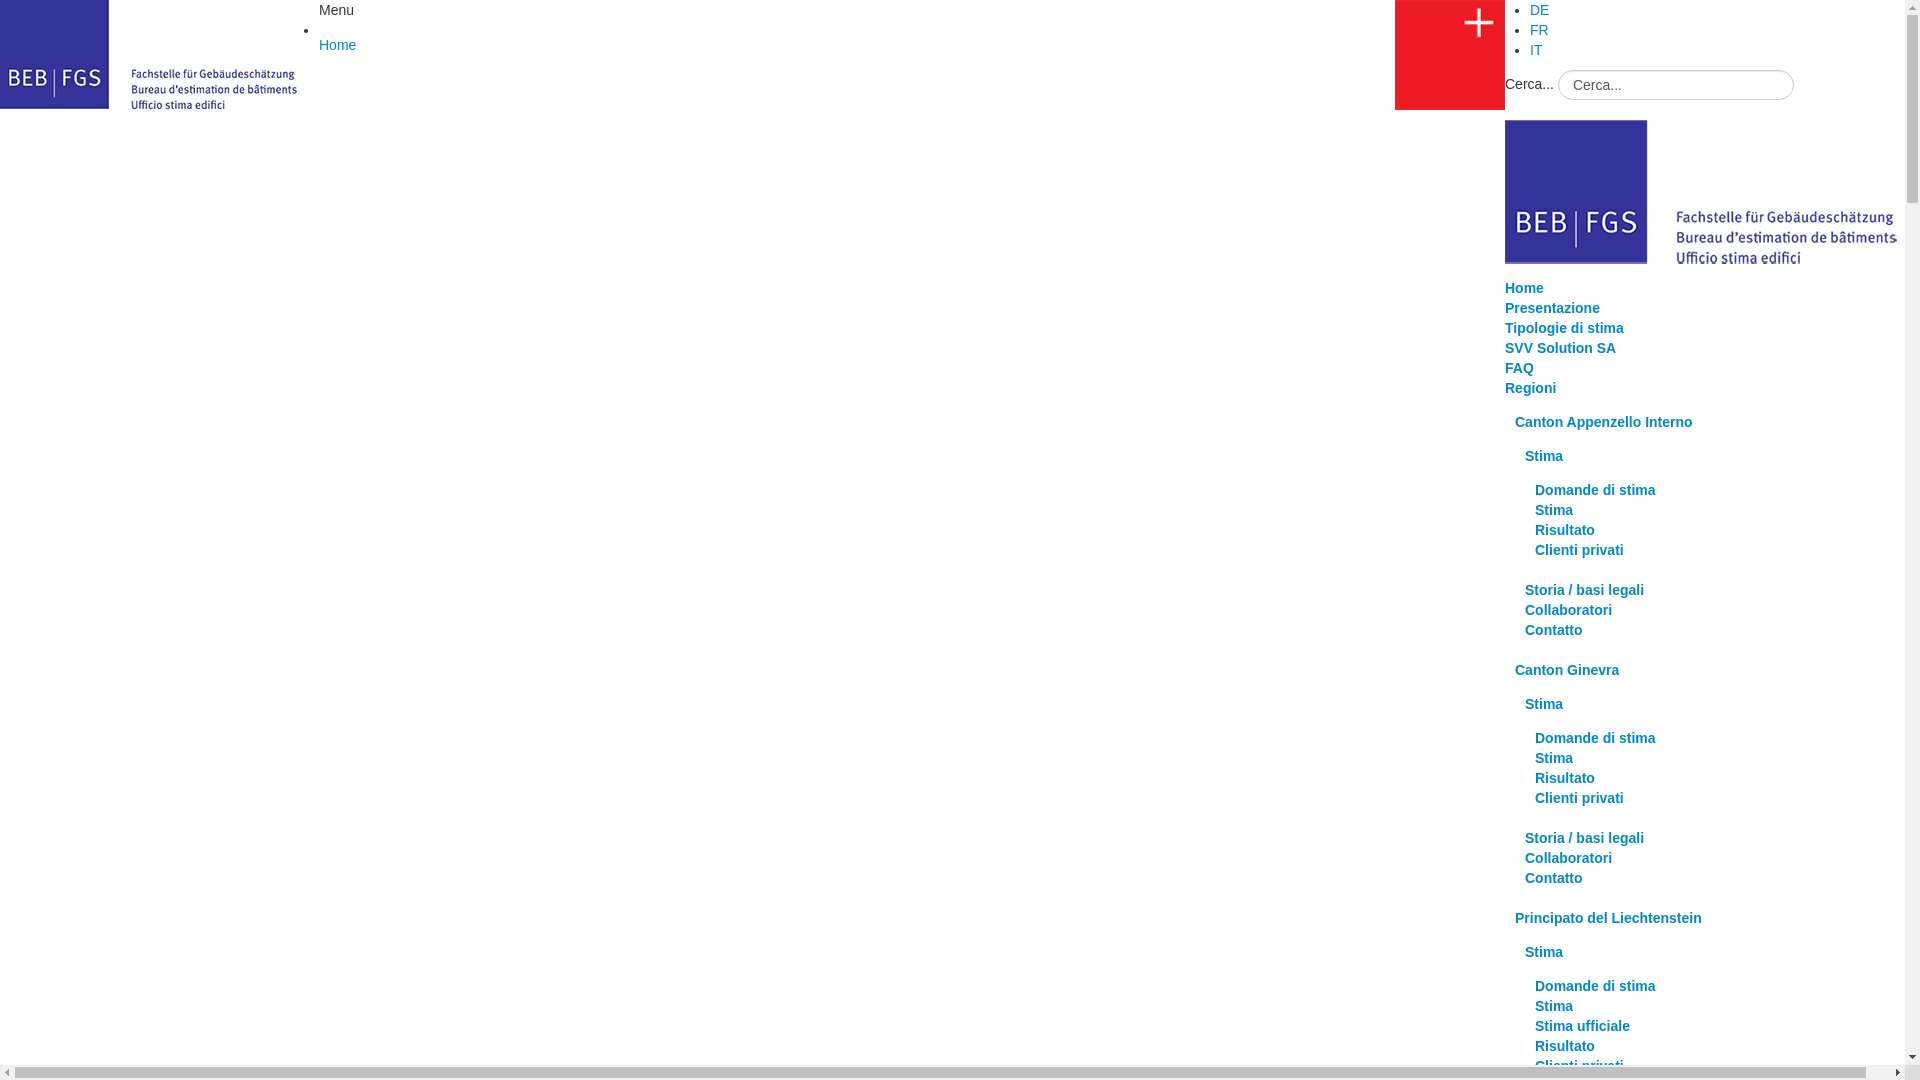  Describe the element at coordinates (1540, 30) in the screenshot. I see `FR` at that location.